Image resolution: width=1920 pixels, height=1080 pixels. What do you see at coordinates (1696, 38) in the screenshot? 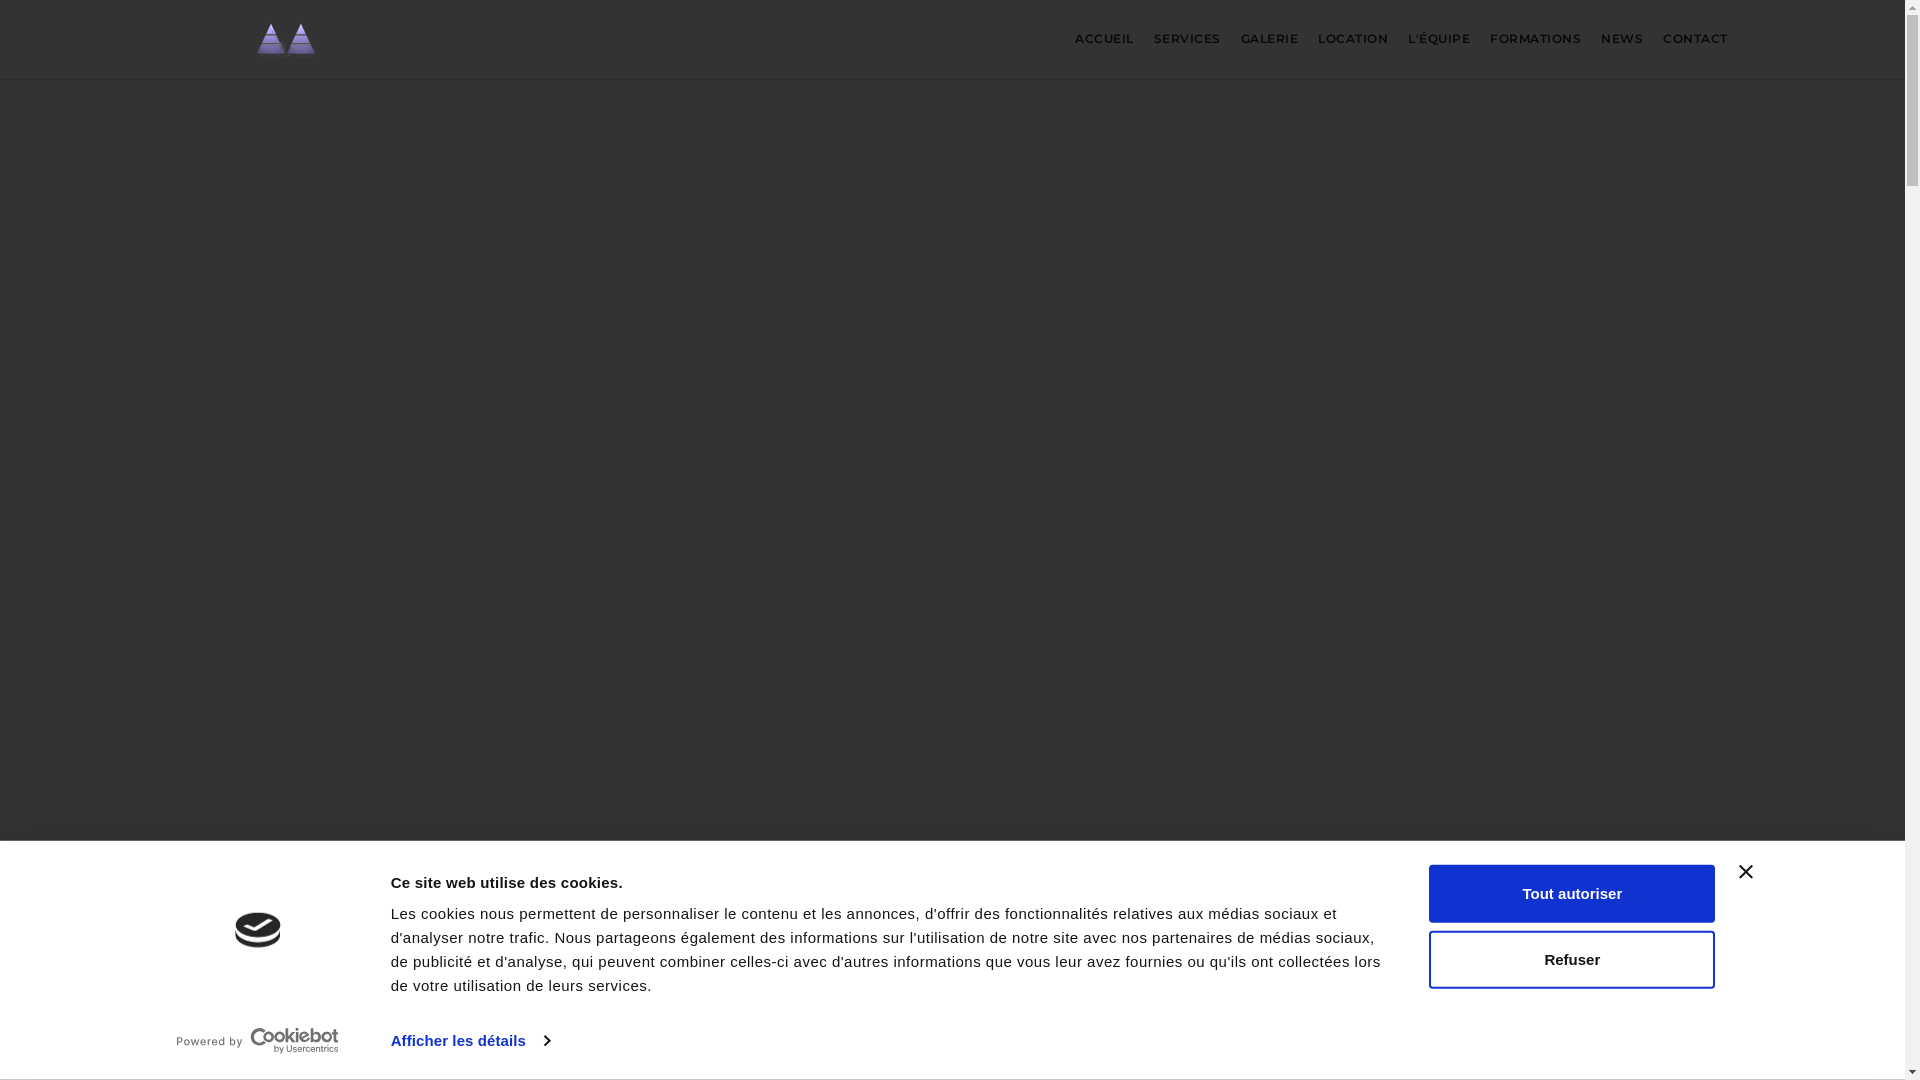
I see `CONTACT` at bounding box center [1696, 38].